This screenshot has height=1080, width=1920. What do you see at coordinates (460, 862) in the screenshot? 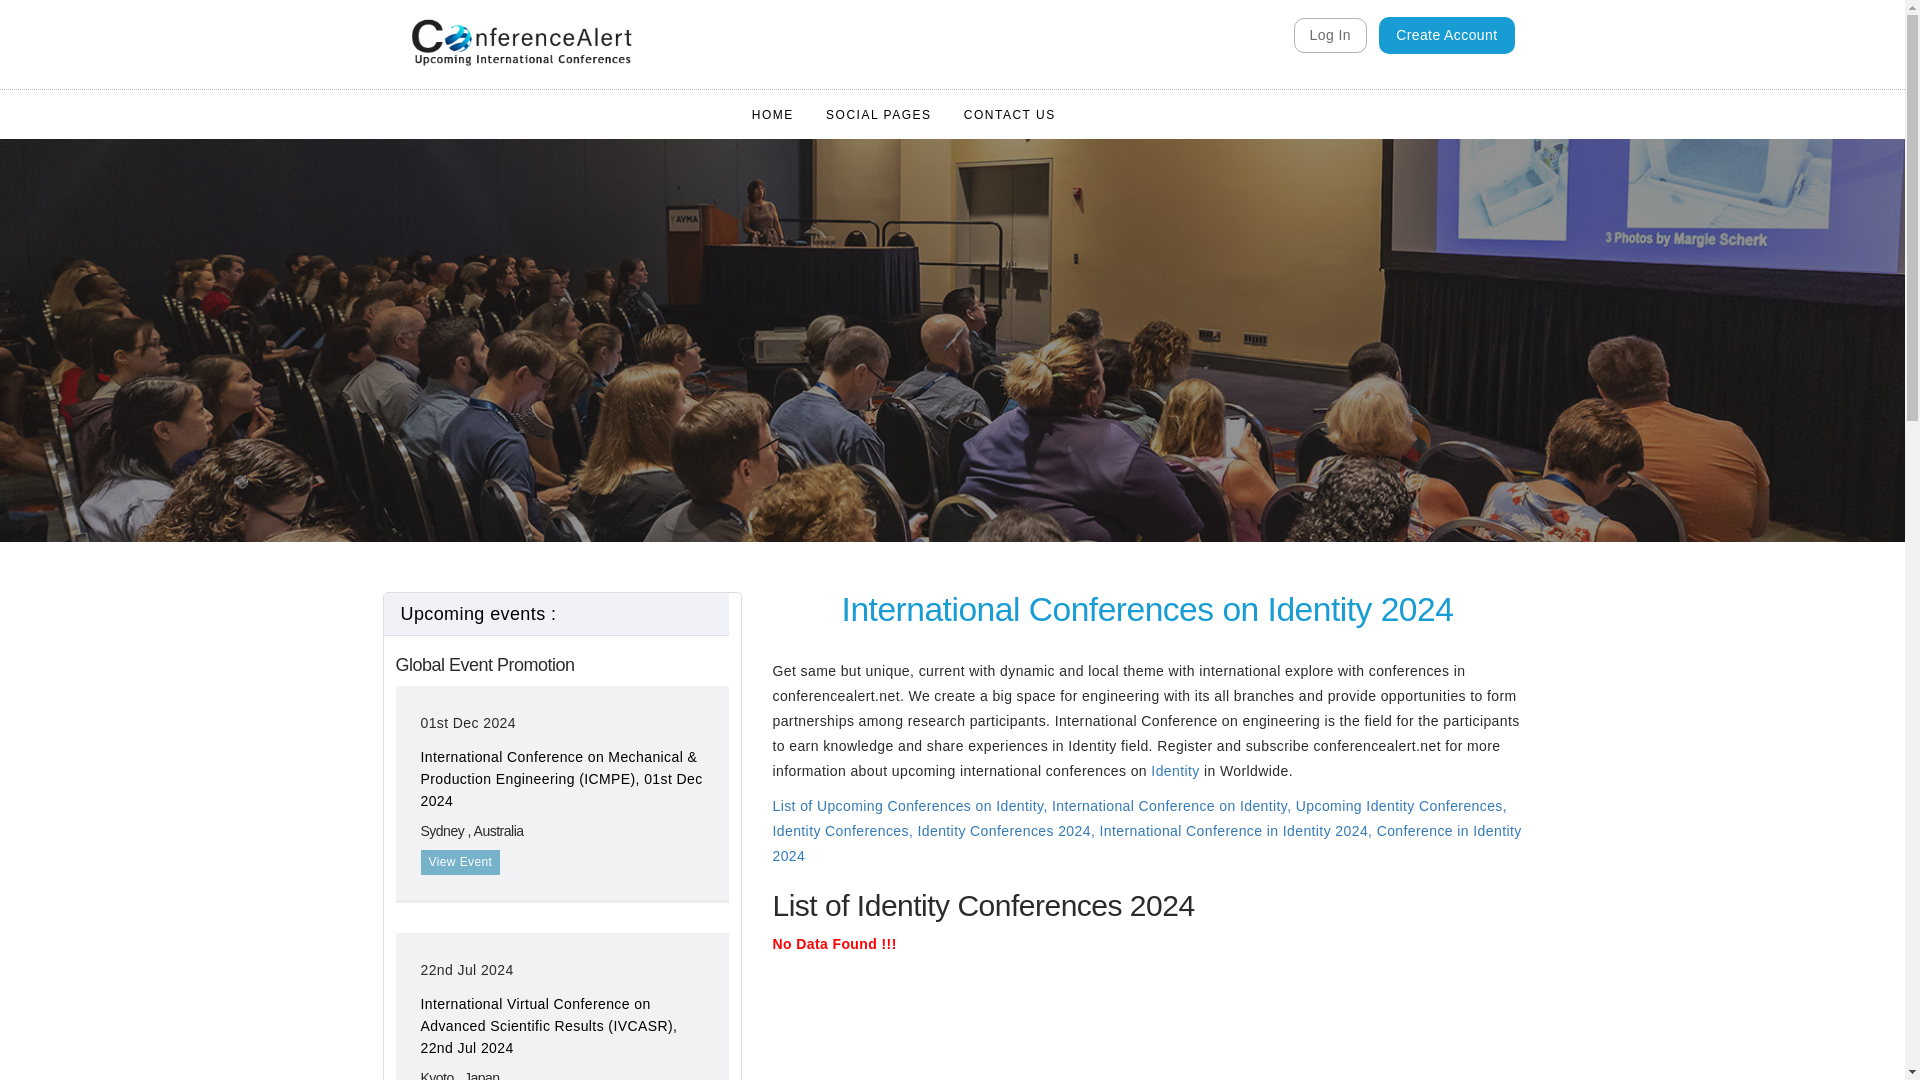
I see `View Event` at bounding box center [460, 862].